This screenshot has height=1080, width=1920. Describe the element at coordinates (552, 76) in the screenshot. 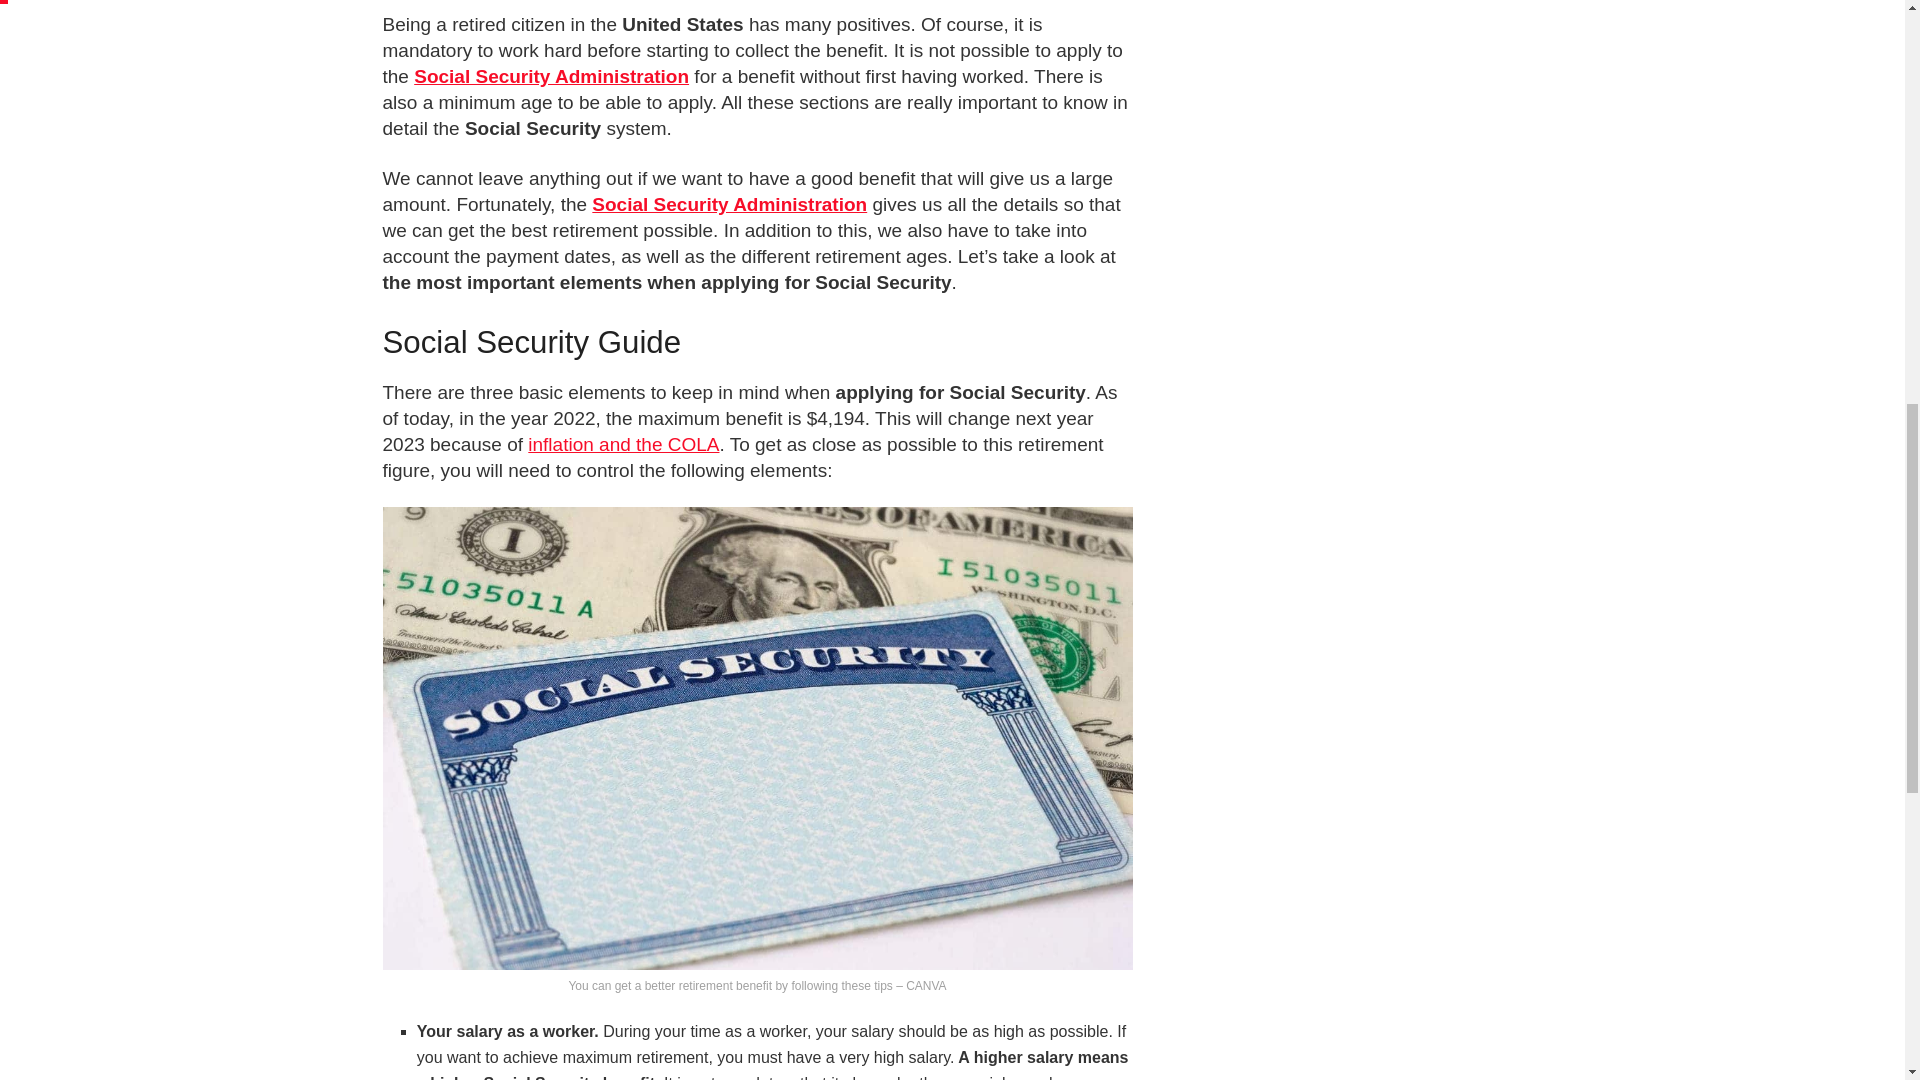

I see `Social Security Administration` at that location.